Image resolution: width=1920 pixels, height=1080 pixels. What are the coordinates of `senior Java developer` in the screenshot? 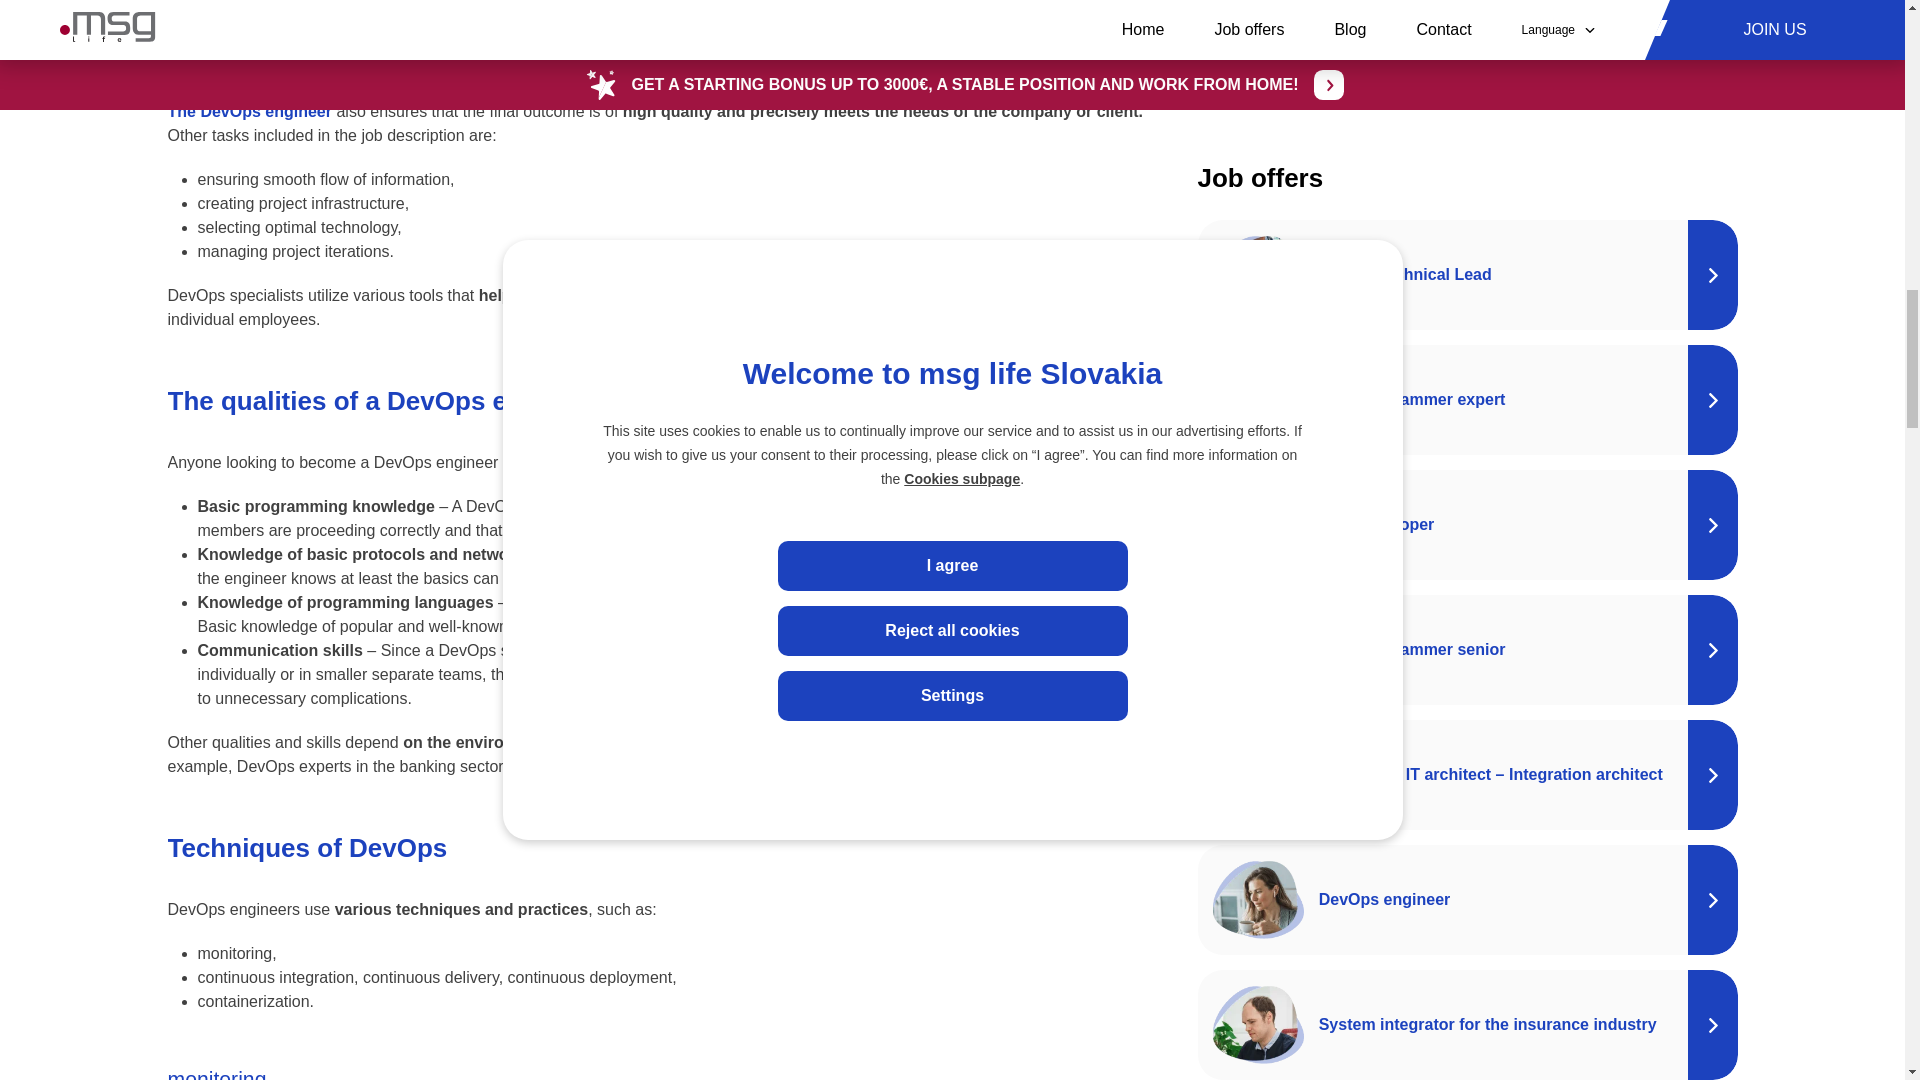 It's located at (886, 602).